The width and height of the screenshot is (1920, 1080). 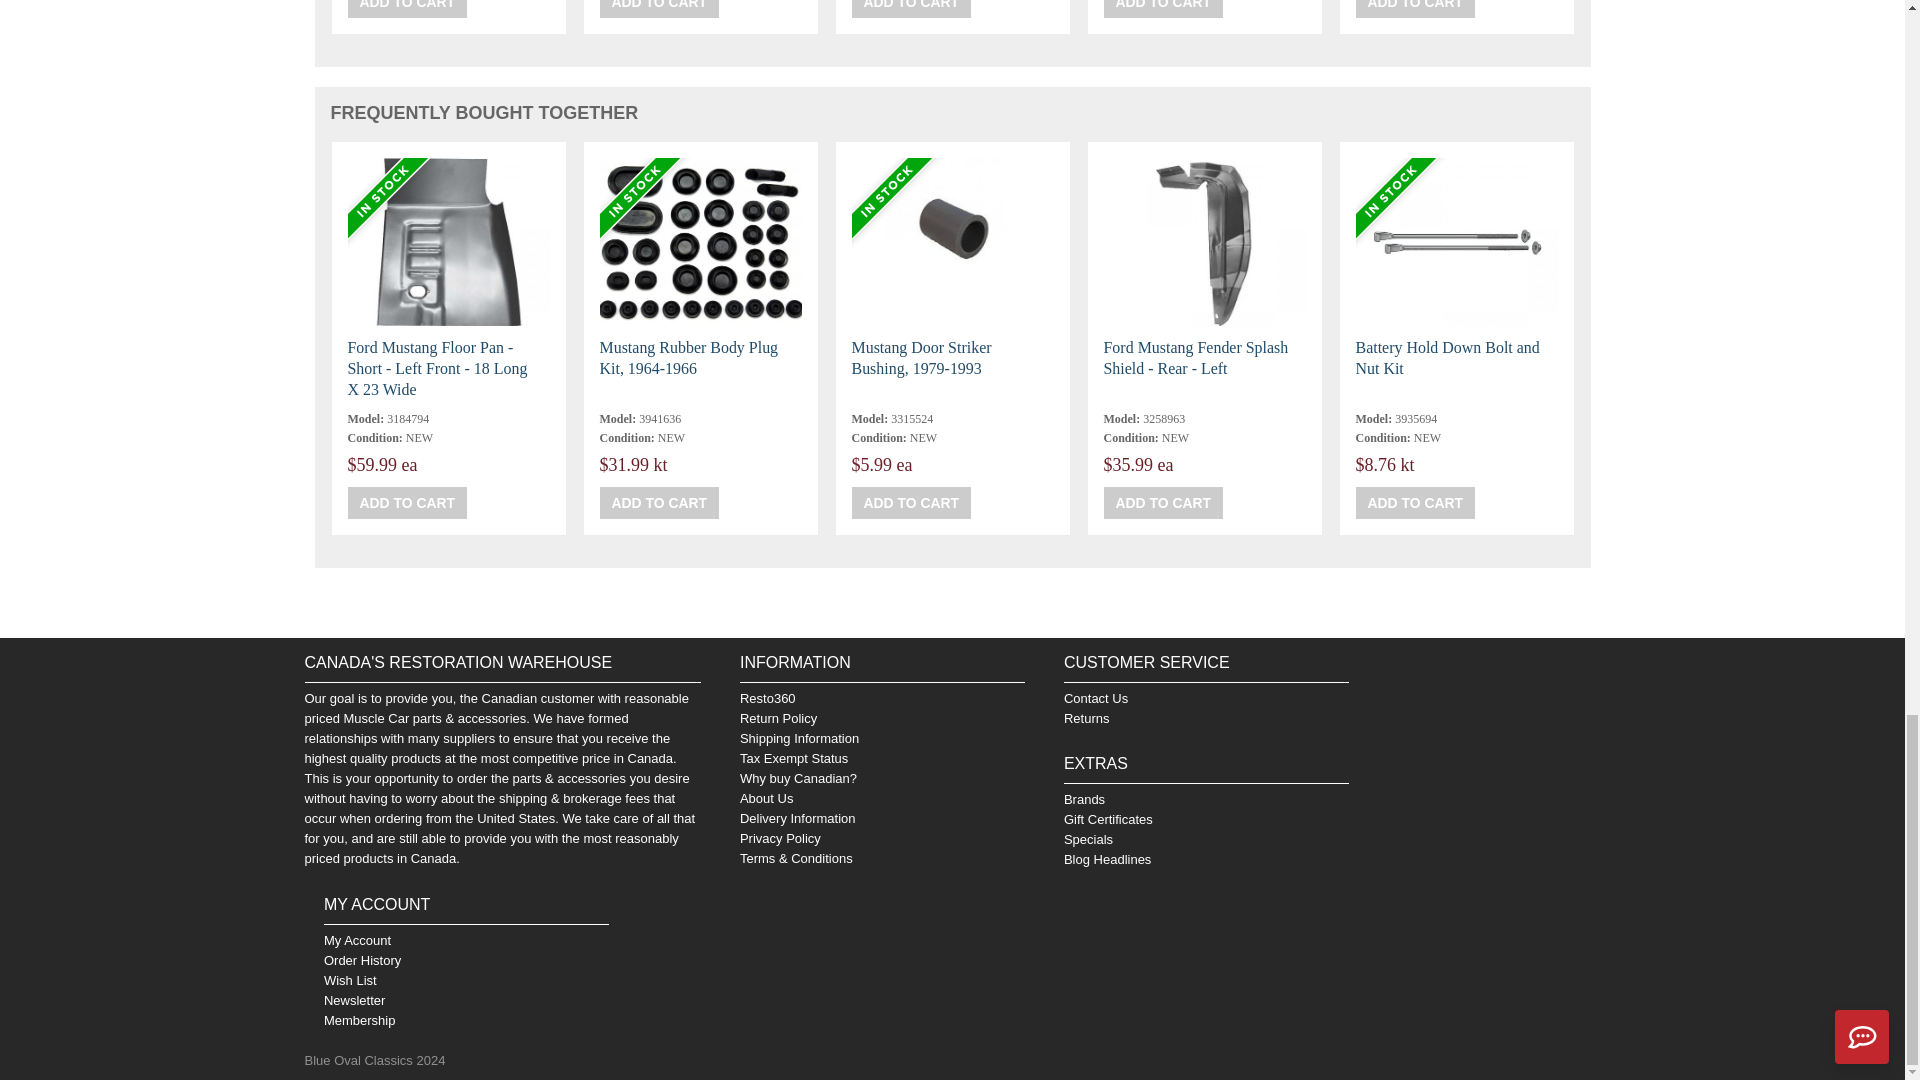 What do you see at coordinates (912, 503) in the screenshot?
I see `Add to Cart` at bounding box center [912, 503].